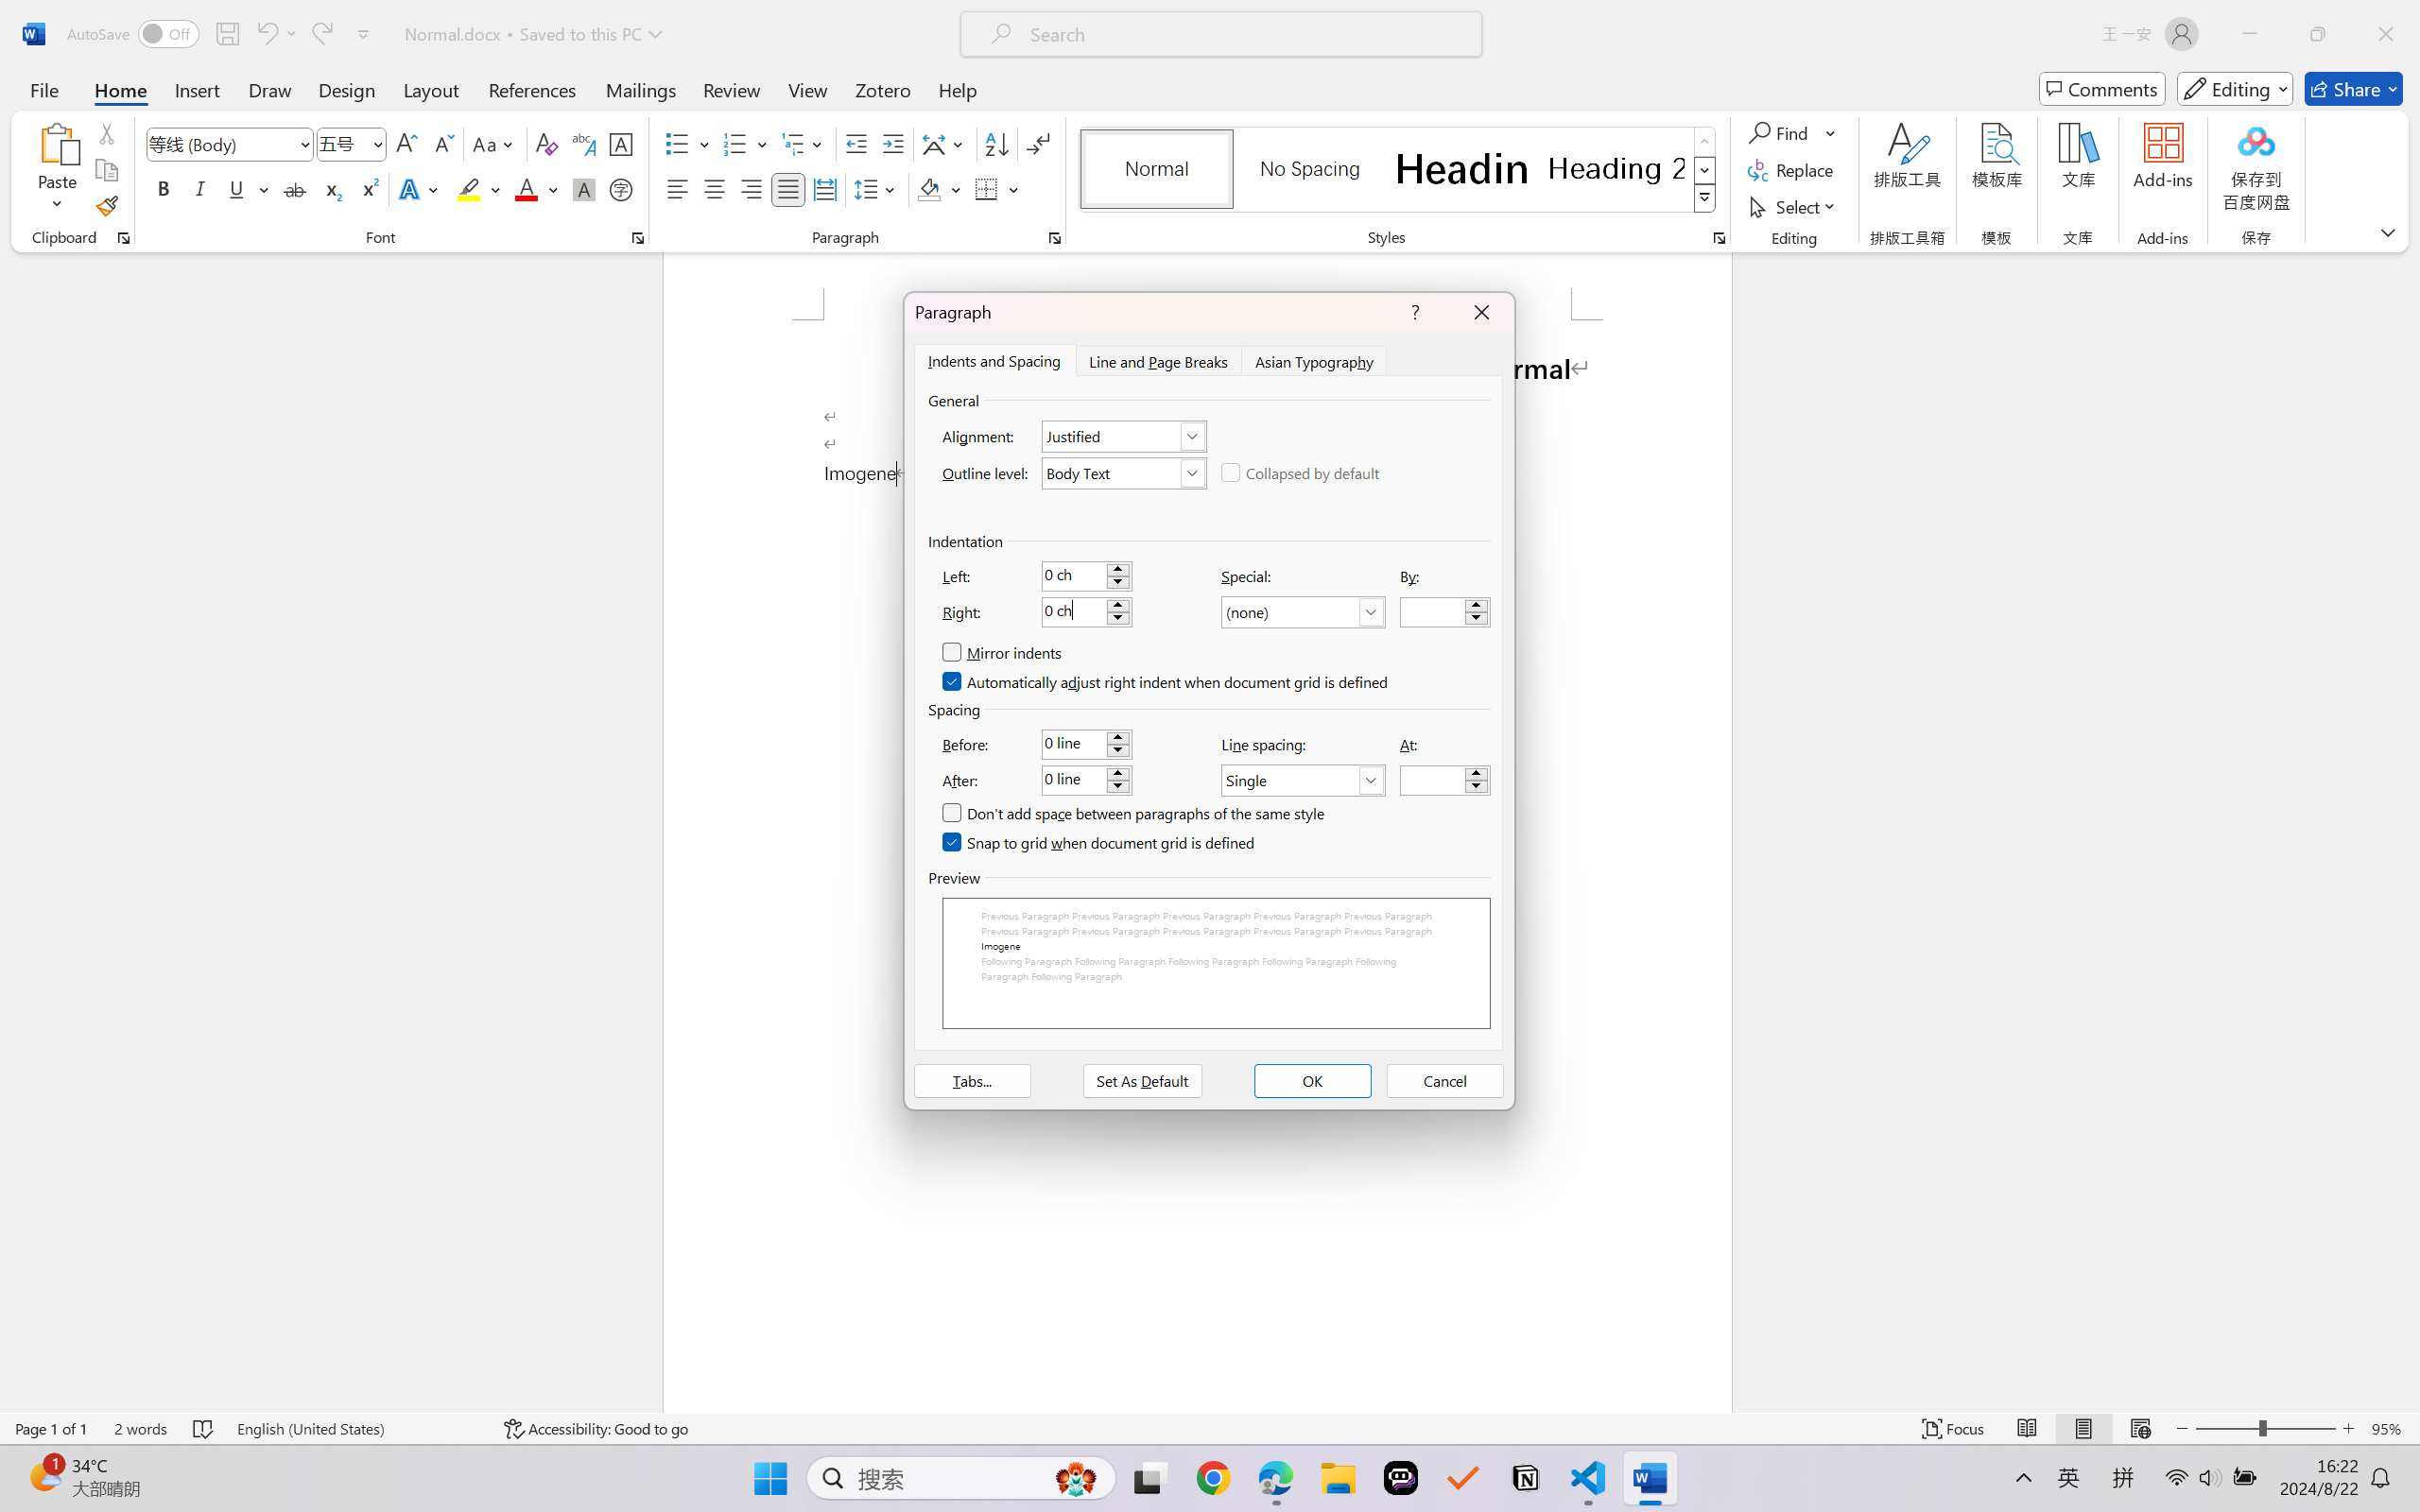  What do you see at coordinates (1304, 612) in the screenshot?
I see `Special:` at bounding box center [1304, 612].